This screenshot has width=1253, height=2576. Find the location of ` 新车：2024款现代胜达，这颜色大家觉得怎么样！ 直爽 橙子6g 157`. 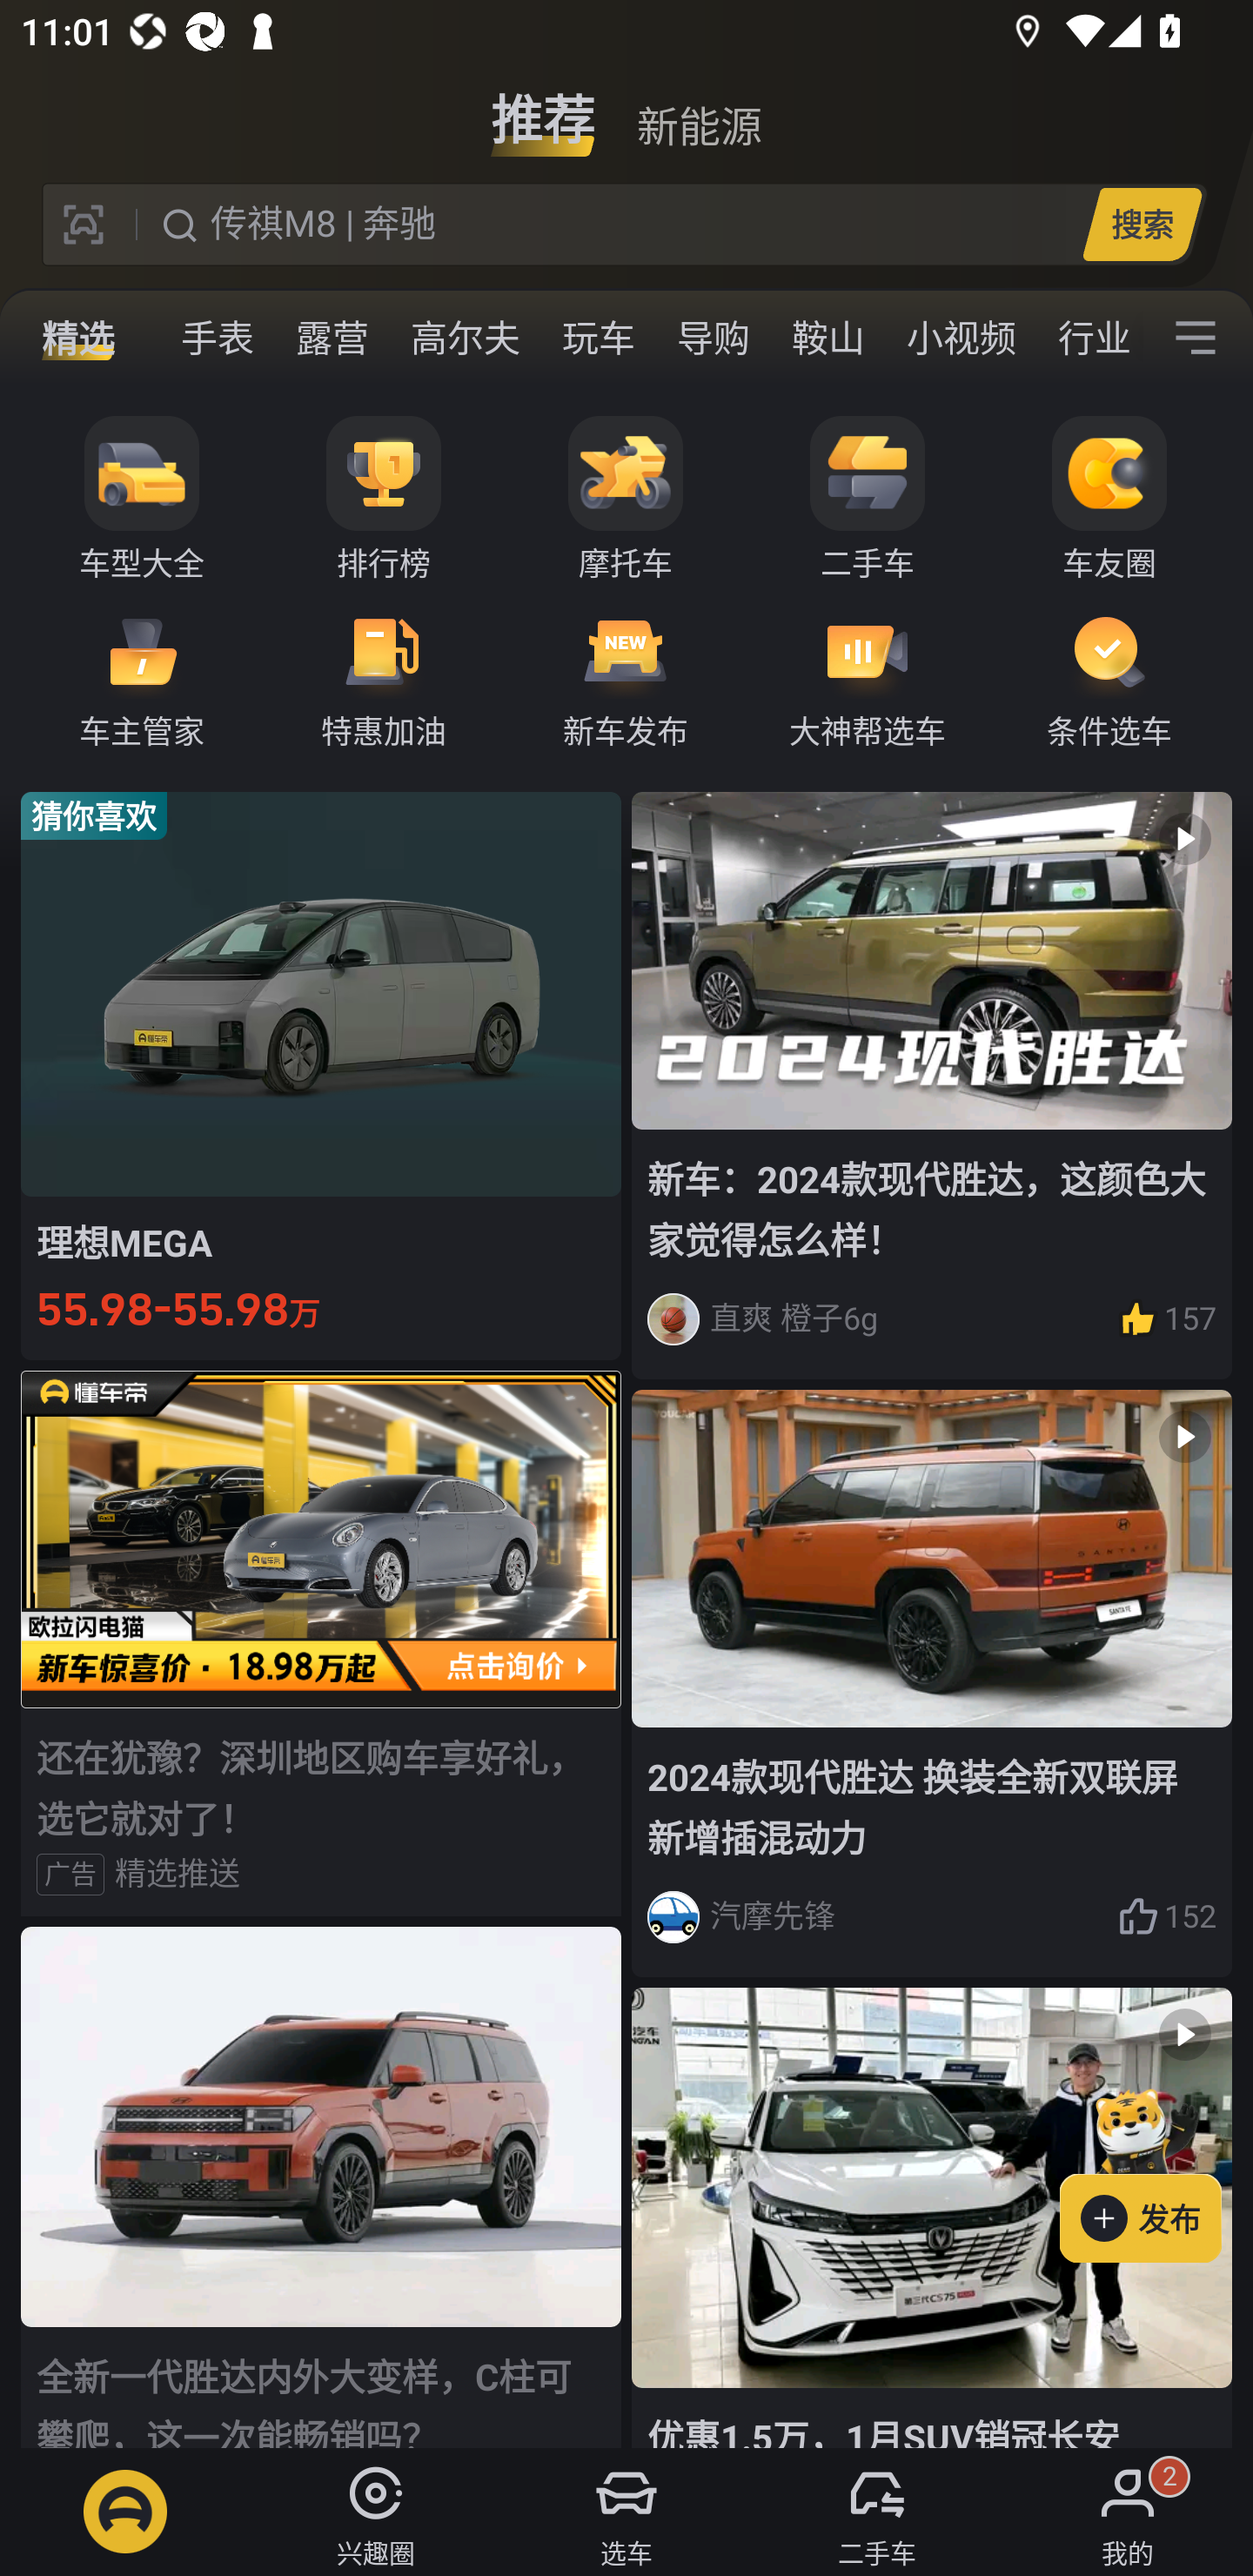

 新车：2024款现代胜达，这颜色大家觉得怎么样！ 直爽 橙子6g 157 is located at coordinates (931, 1084).